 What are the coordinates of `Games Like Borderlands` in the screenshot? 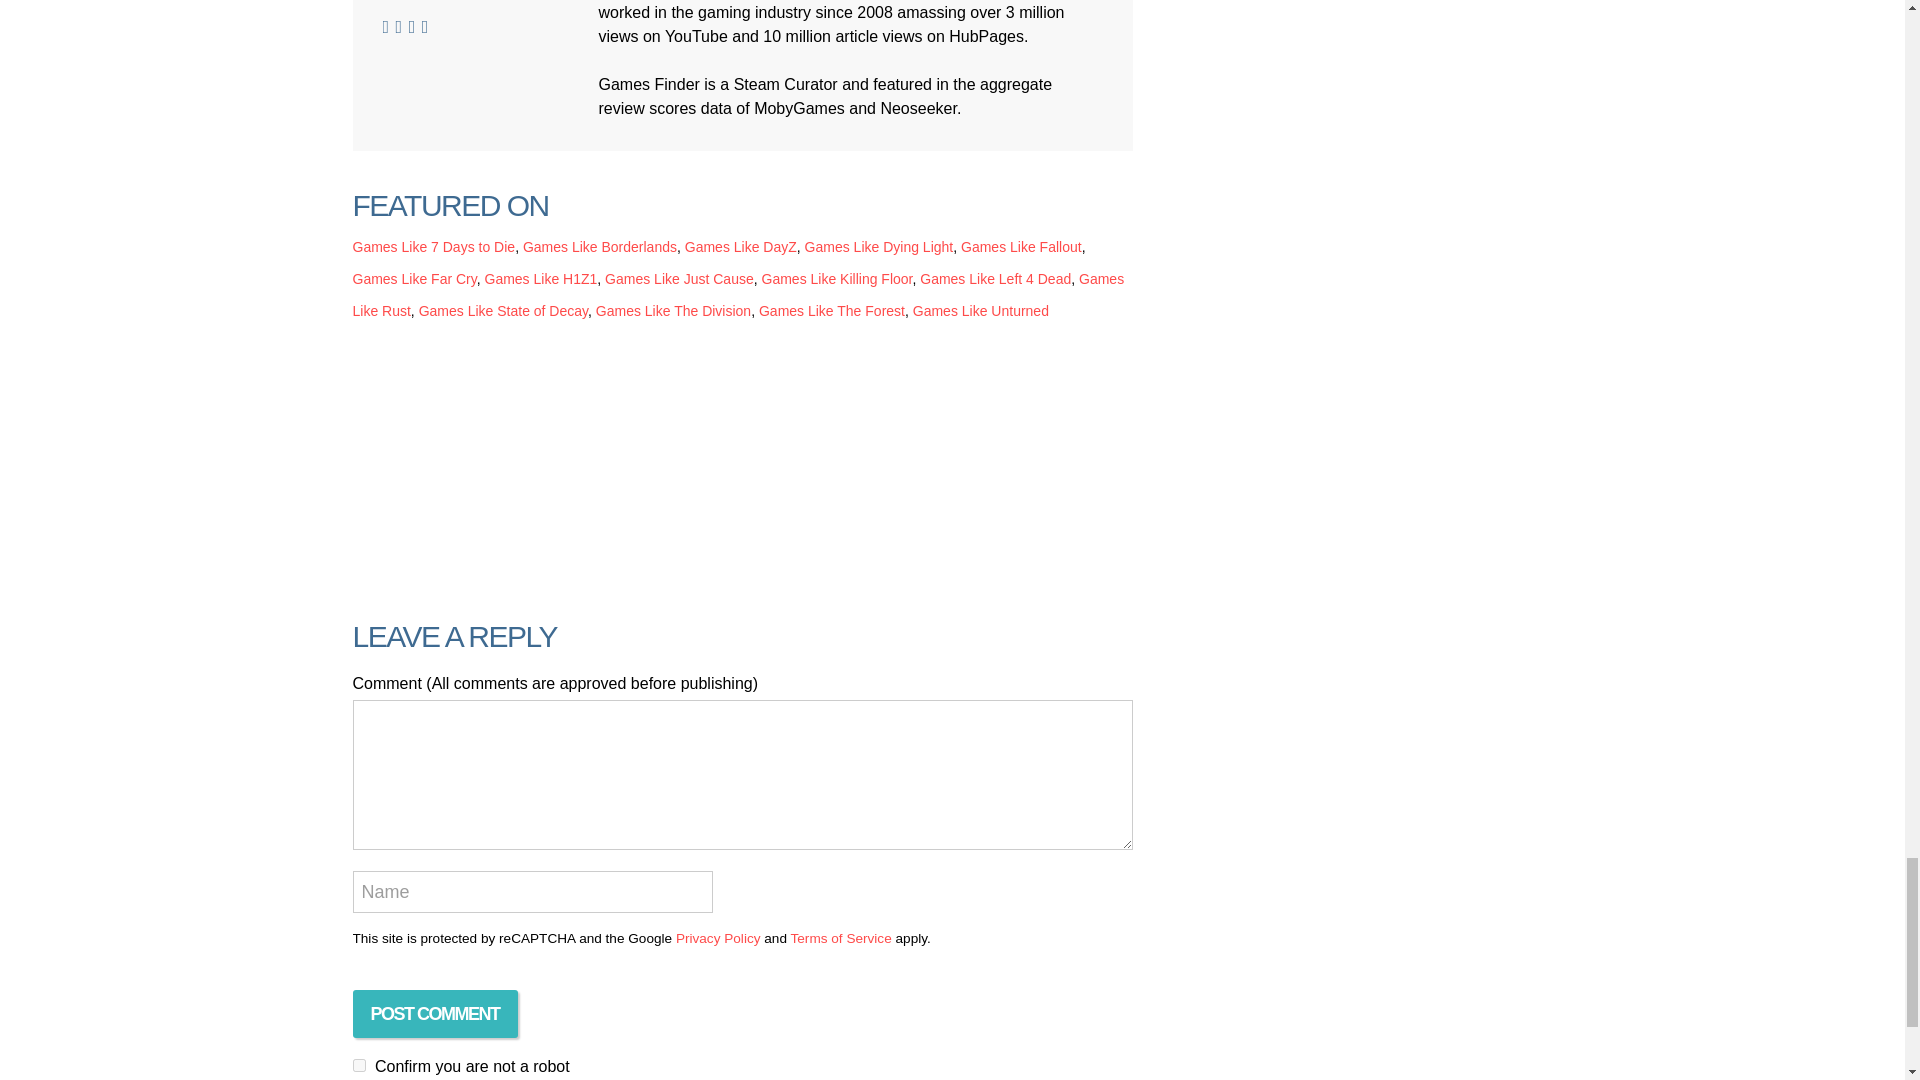 It's located at (600, 246).